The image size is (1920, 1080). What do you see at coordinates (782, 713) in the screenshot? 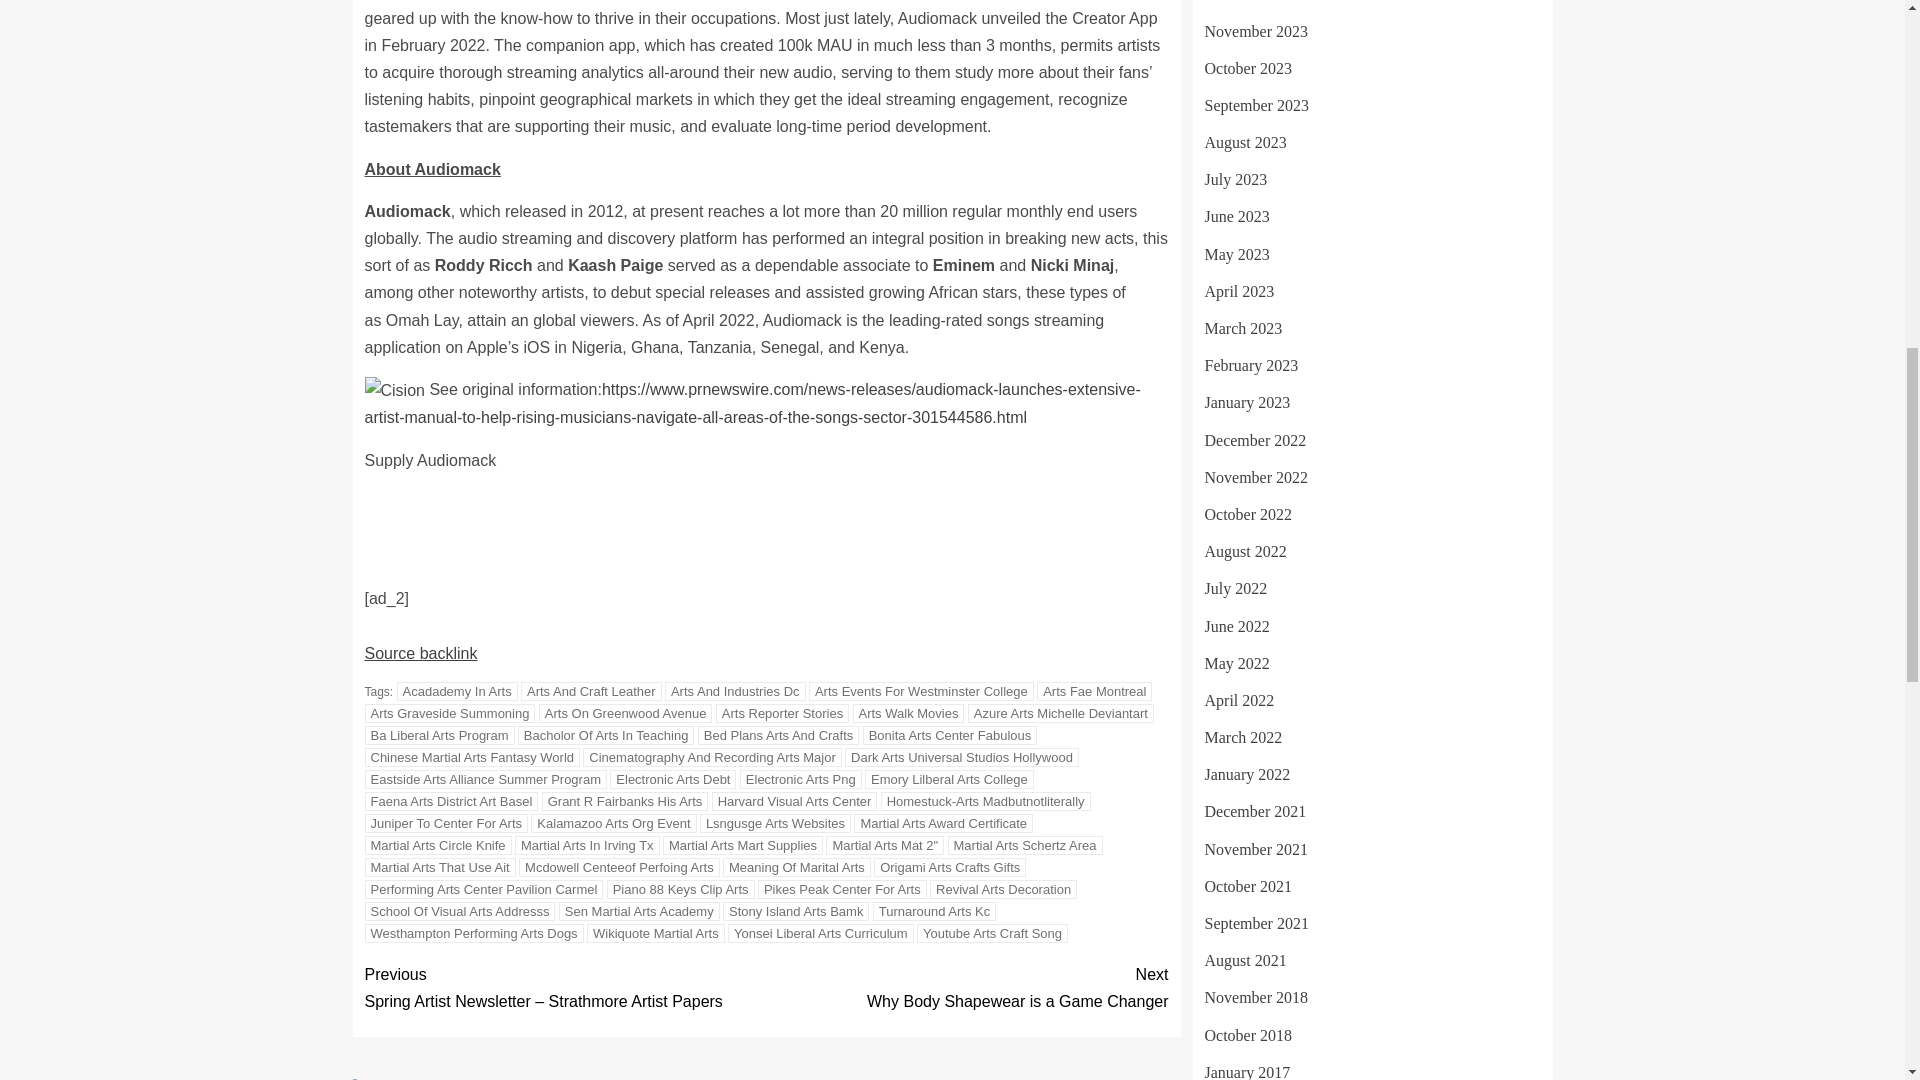
I see `Arts Reporter Stories` at bounding box center [782, 713].